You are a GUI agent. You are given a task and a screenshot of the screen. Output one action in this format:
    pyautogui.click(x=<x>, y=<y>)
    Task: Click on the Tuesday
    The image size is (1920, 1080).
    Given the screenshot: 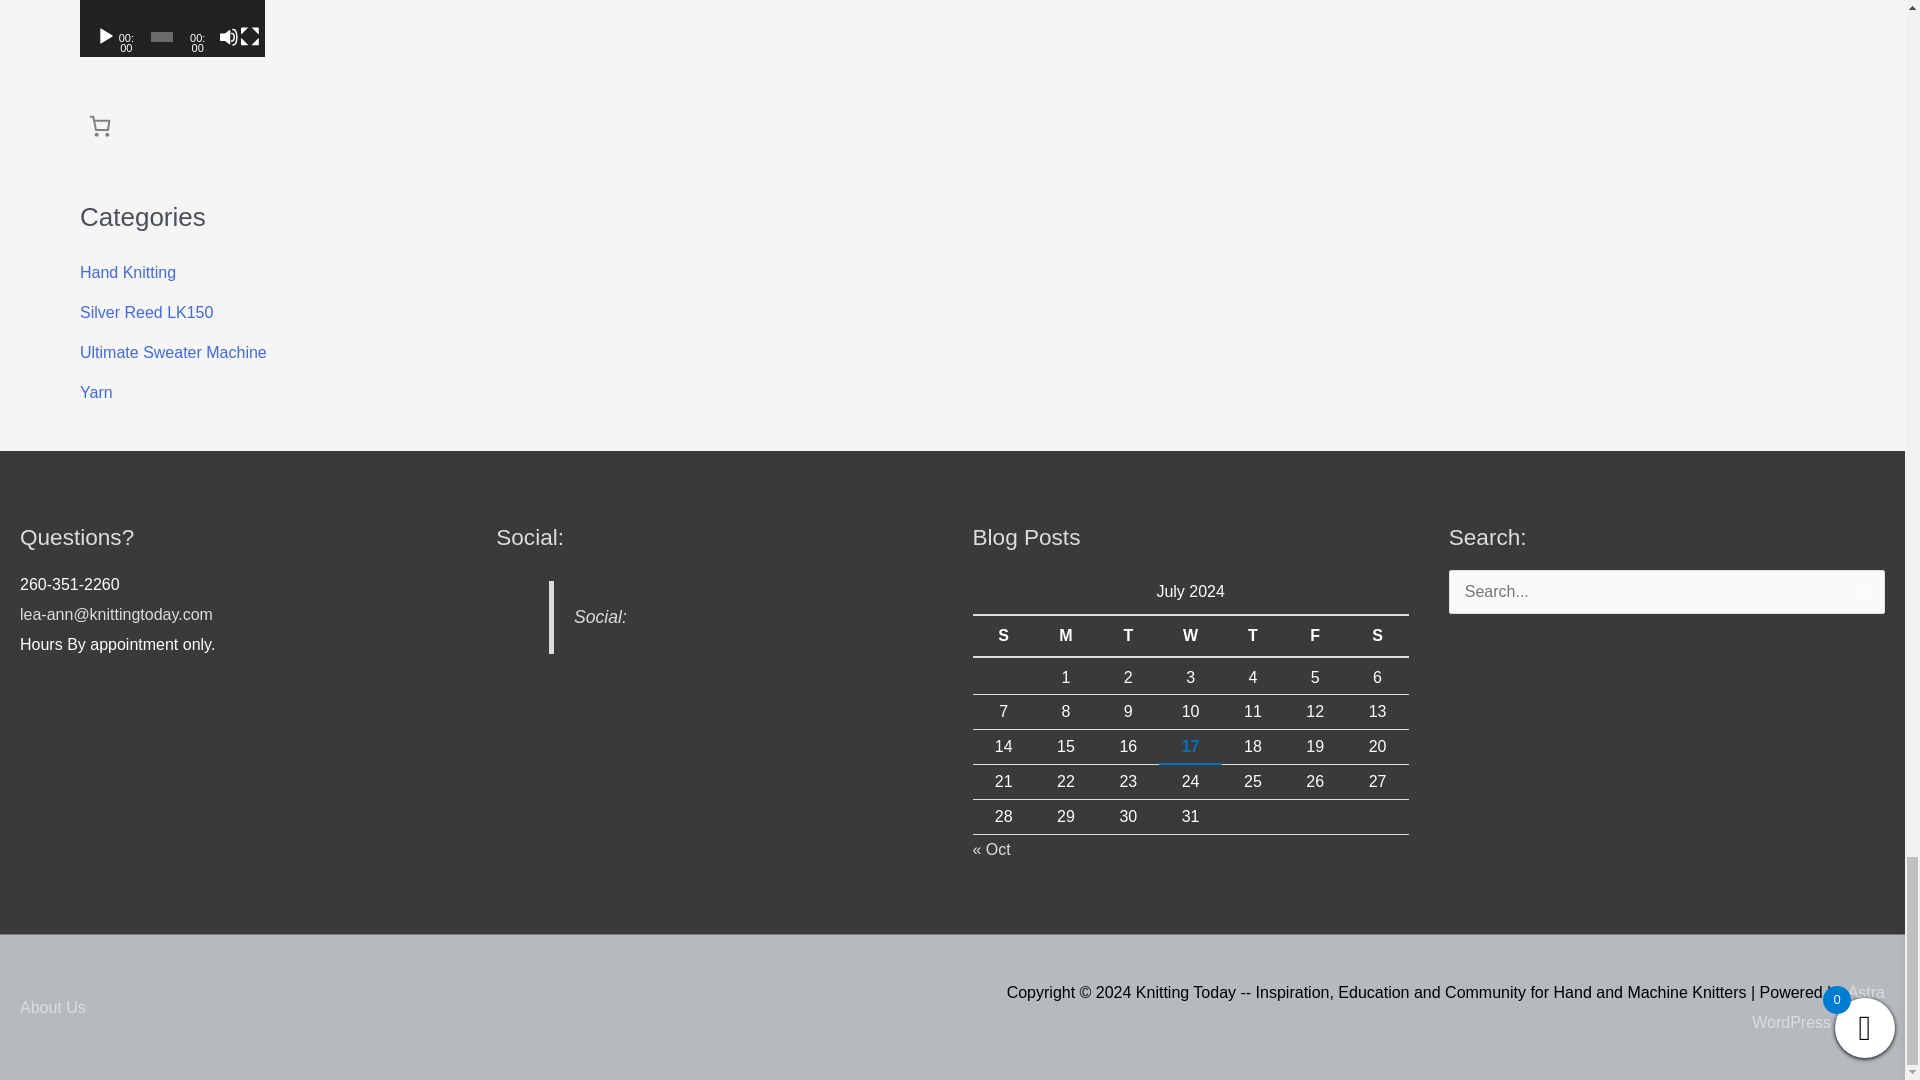 What is the action you would take?
    pyautogui.click(x=1128, y=636)
    